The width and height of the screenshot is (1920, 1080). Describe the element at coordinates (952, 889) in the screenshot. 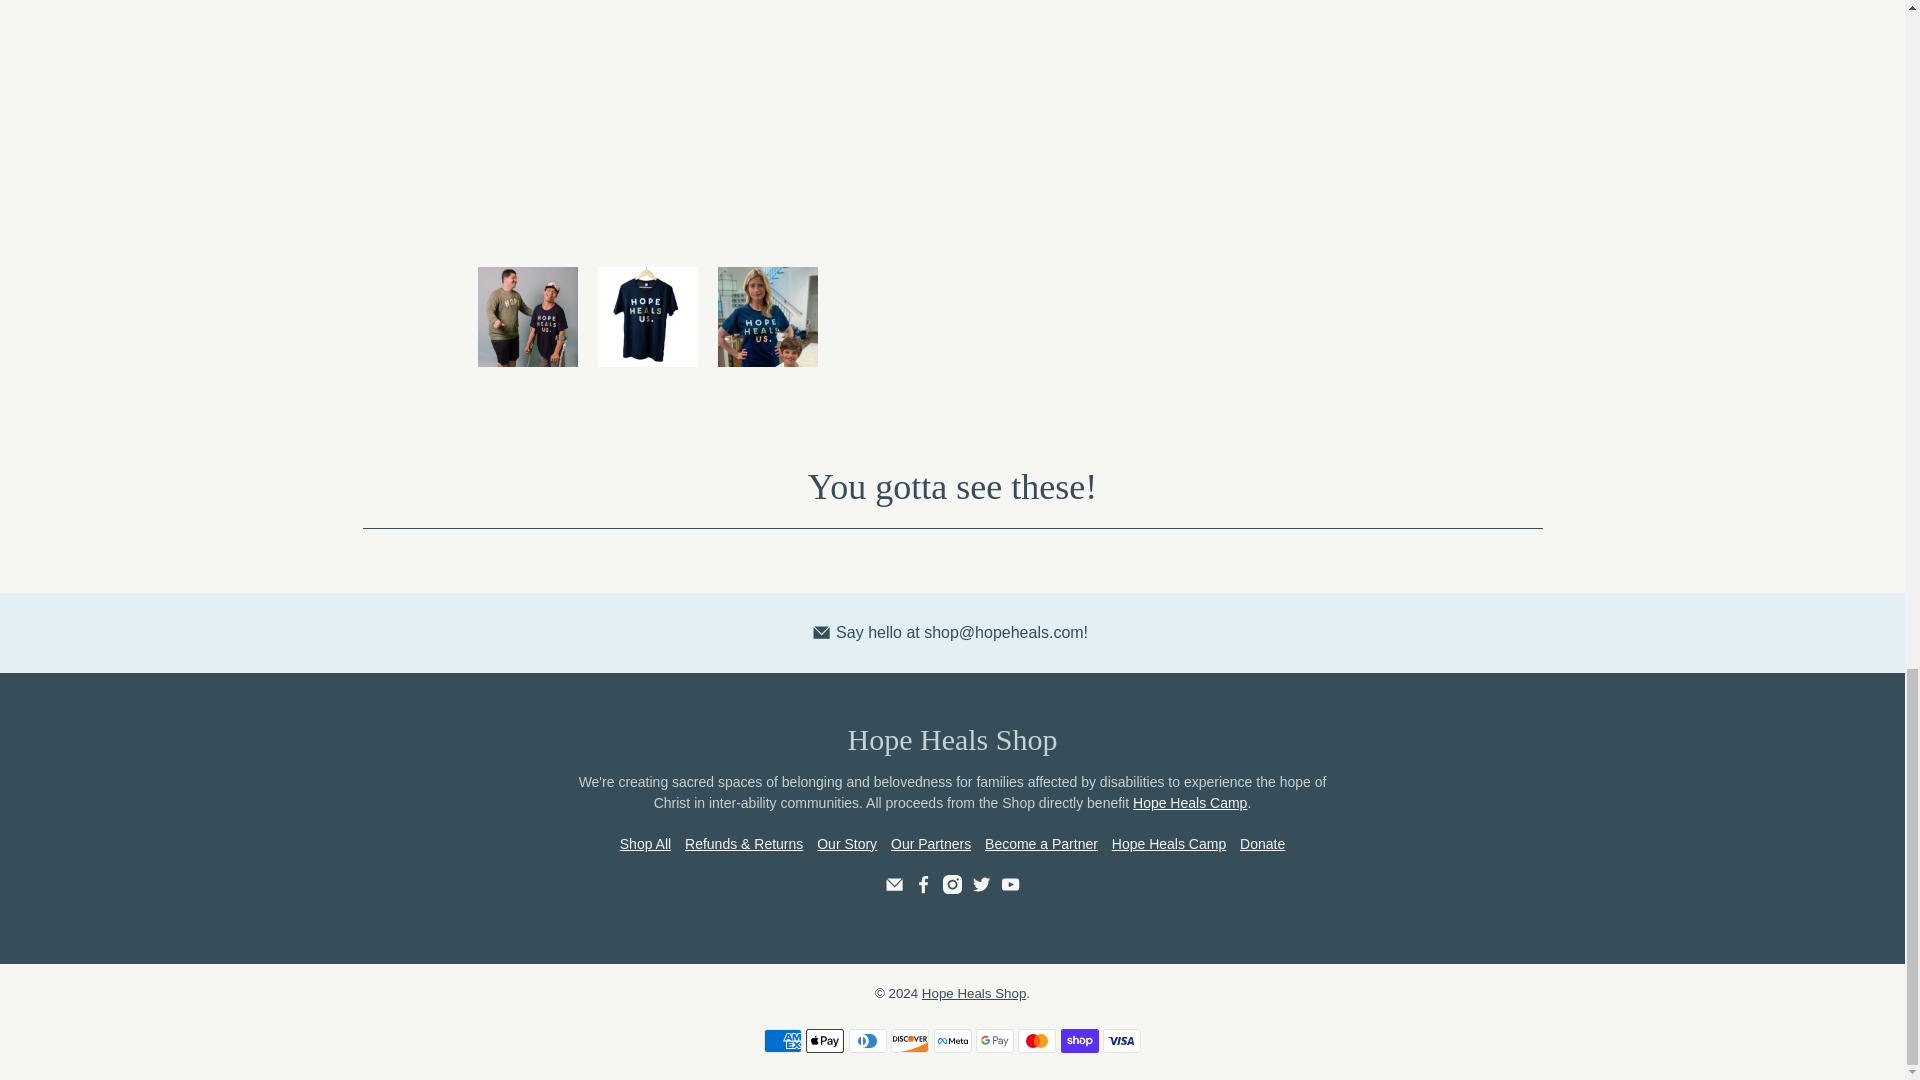

I see `Hope Heals Shop on Instagram` at that location.